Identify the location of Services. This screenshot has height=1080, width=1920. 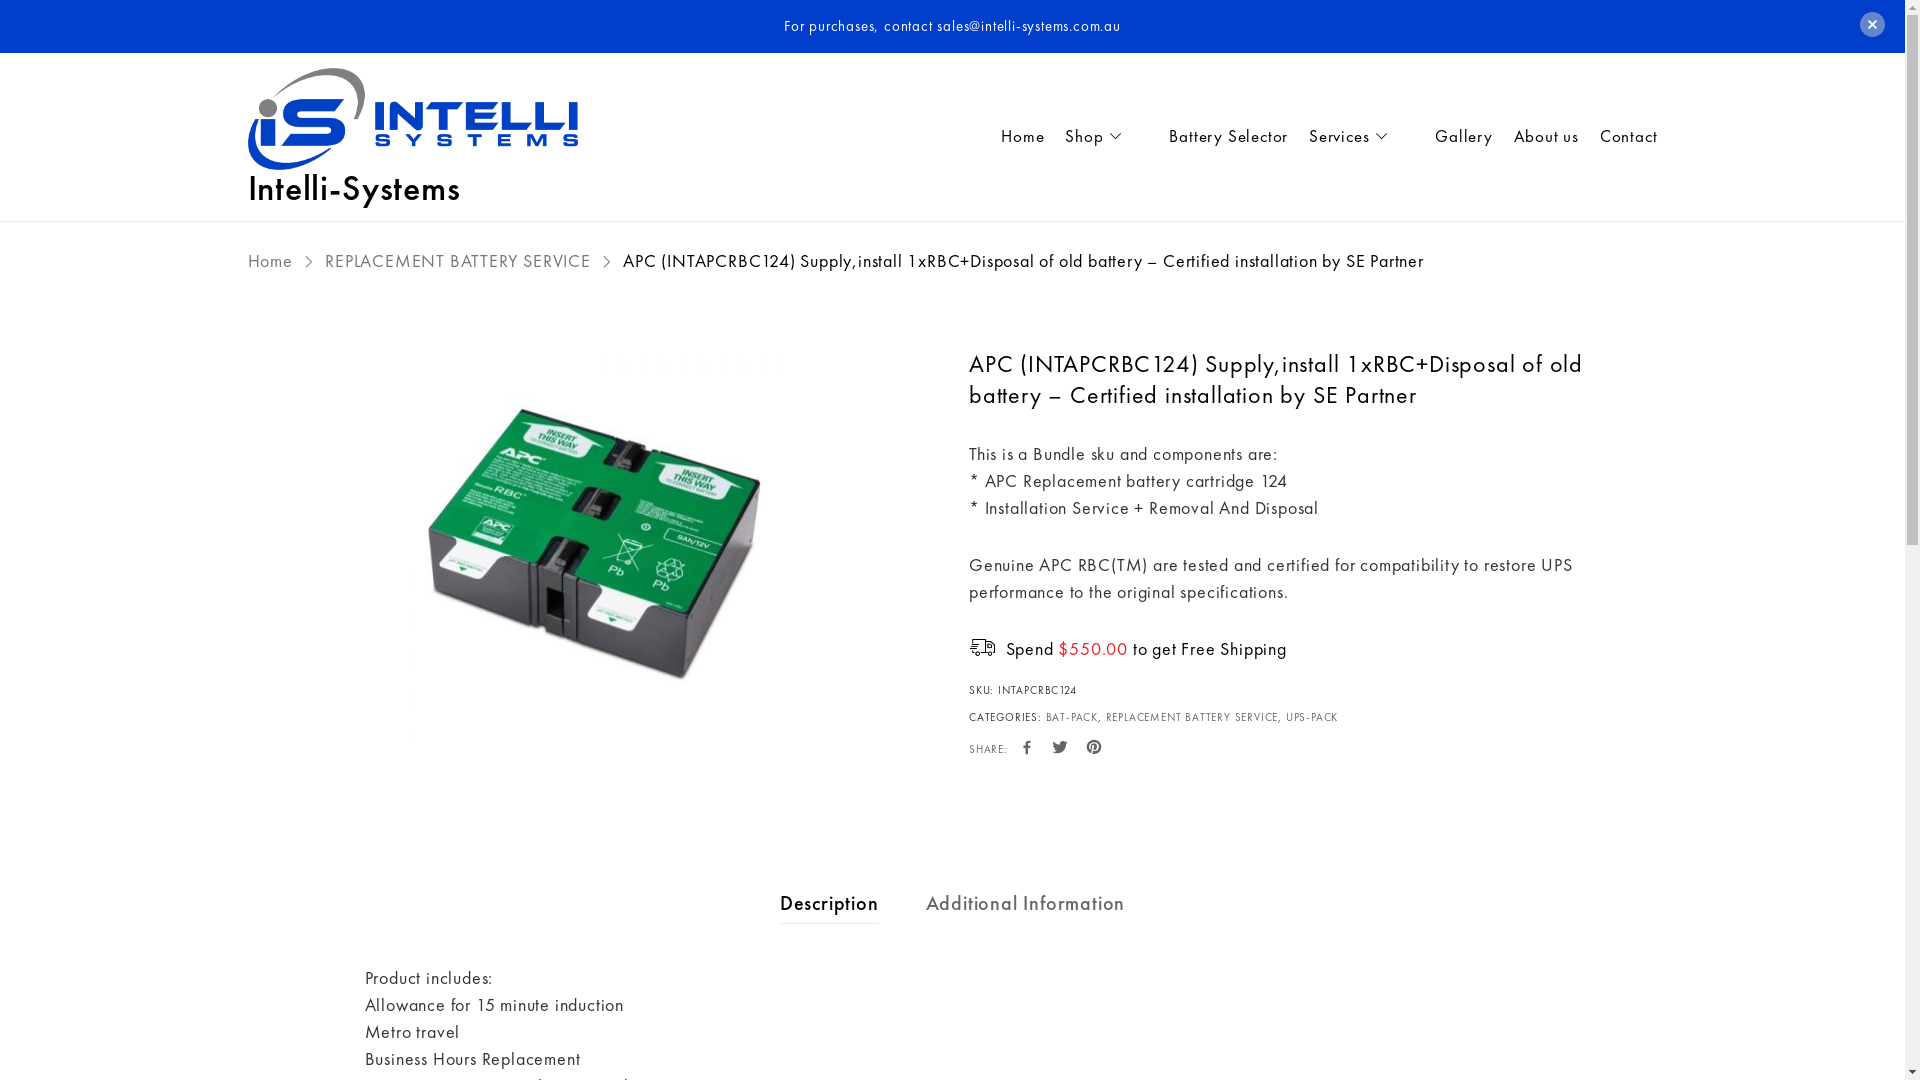
(1352, 137).